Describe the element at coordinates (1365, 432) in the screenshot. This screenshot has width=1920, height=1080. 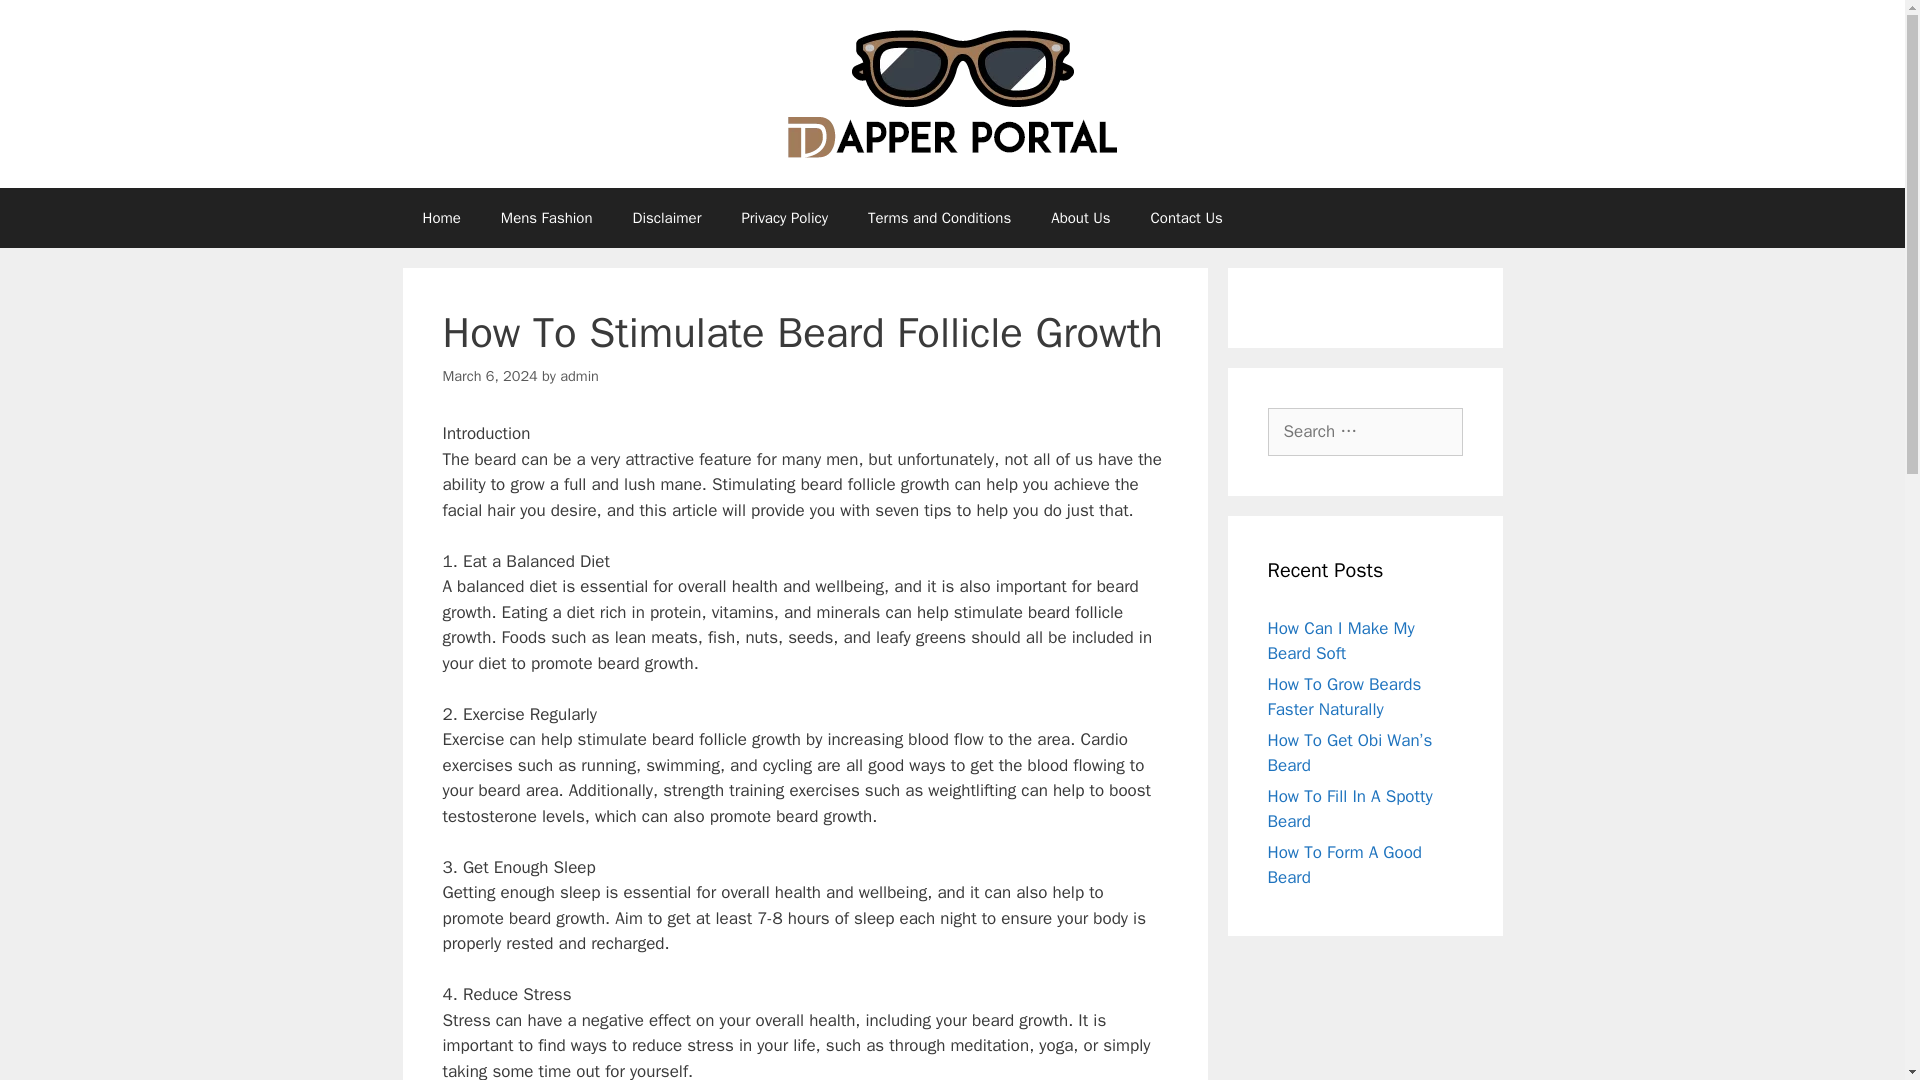
I see `Search for:` at that location.